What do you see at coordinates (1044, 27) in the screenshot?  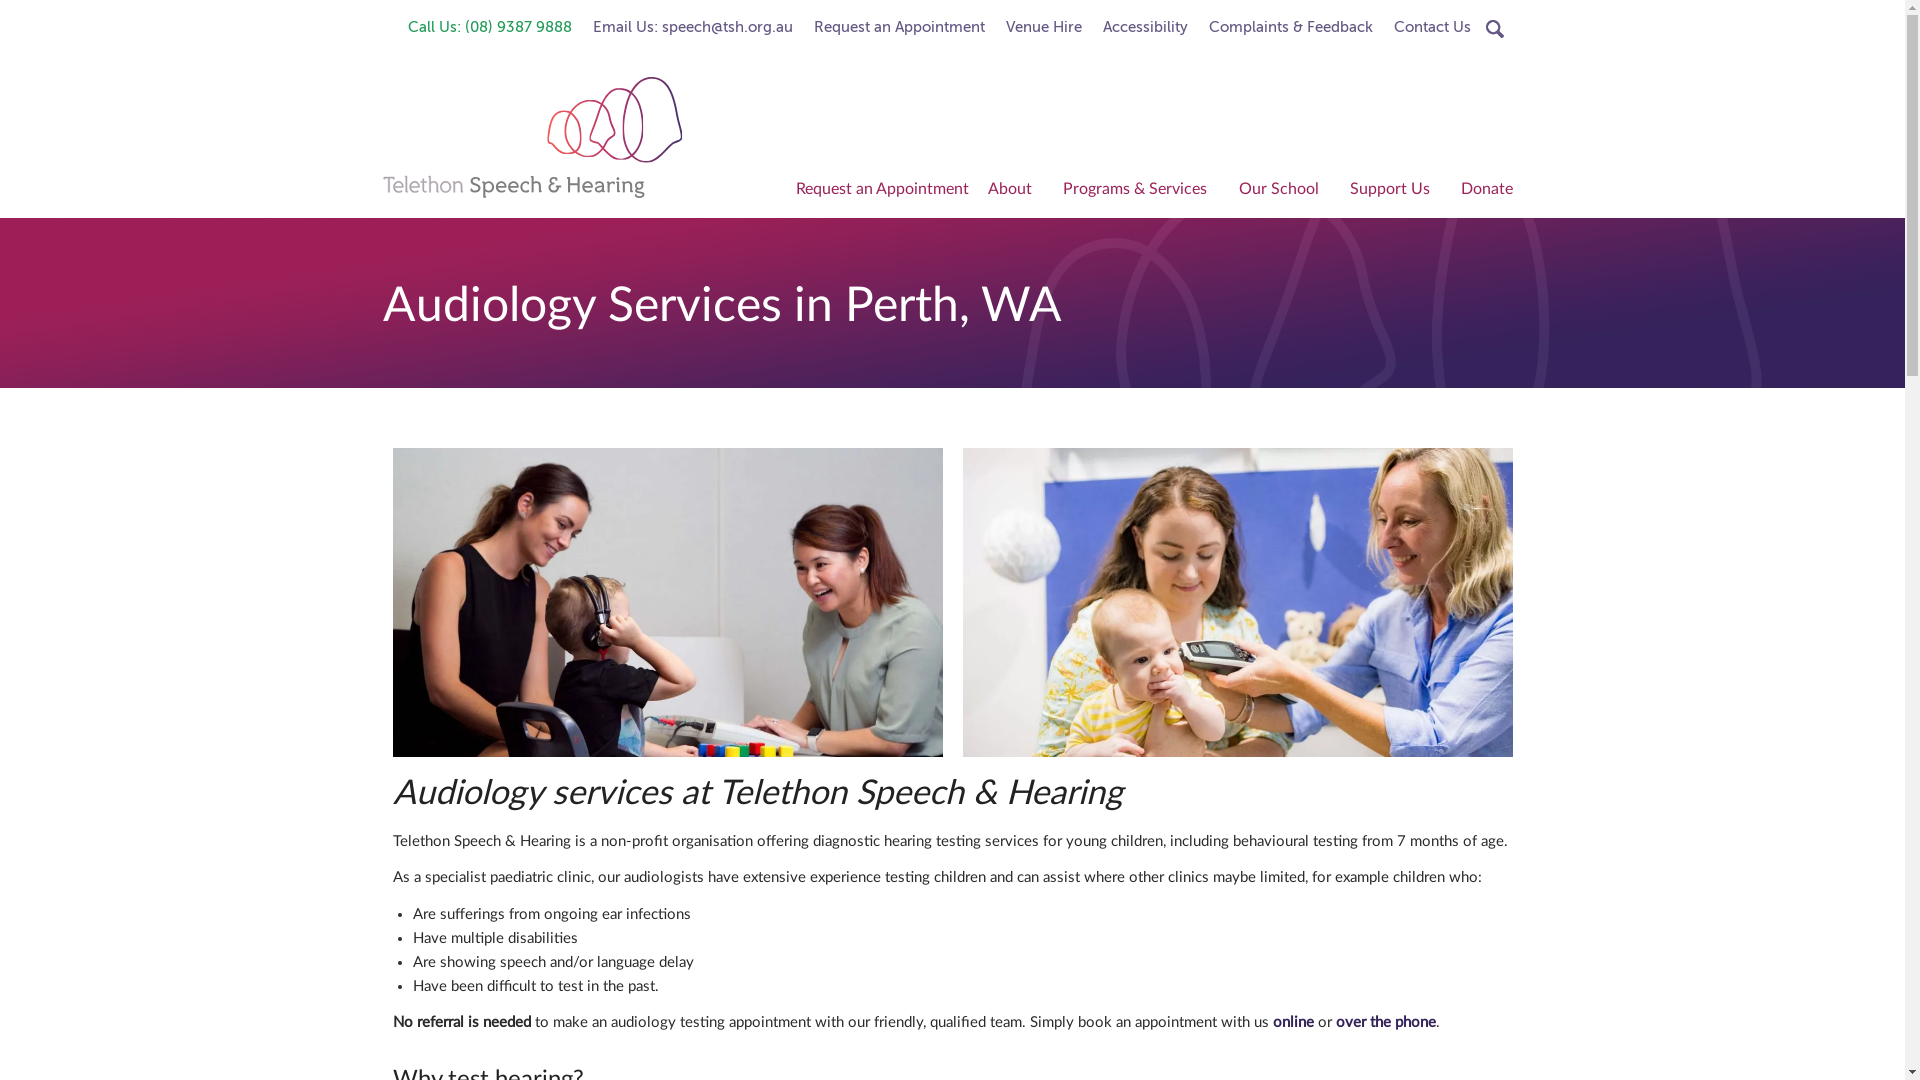 I see `Venue Hire` at bounding box center [1044, 27].